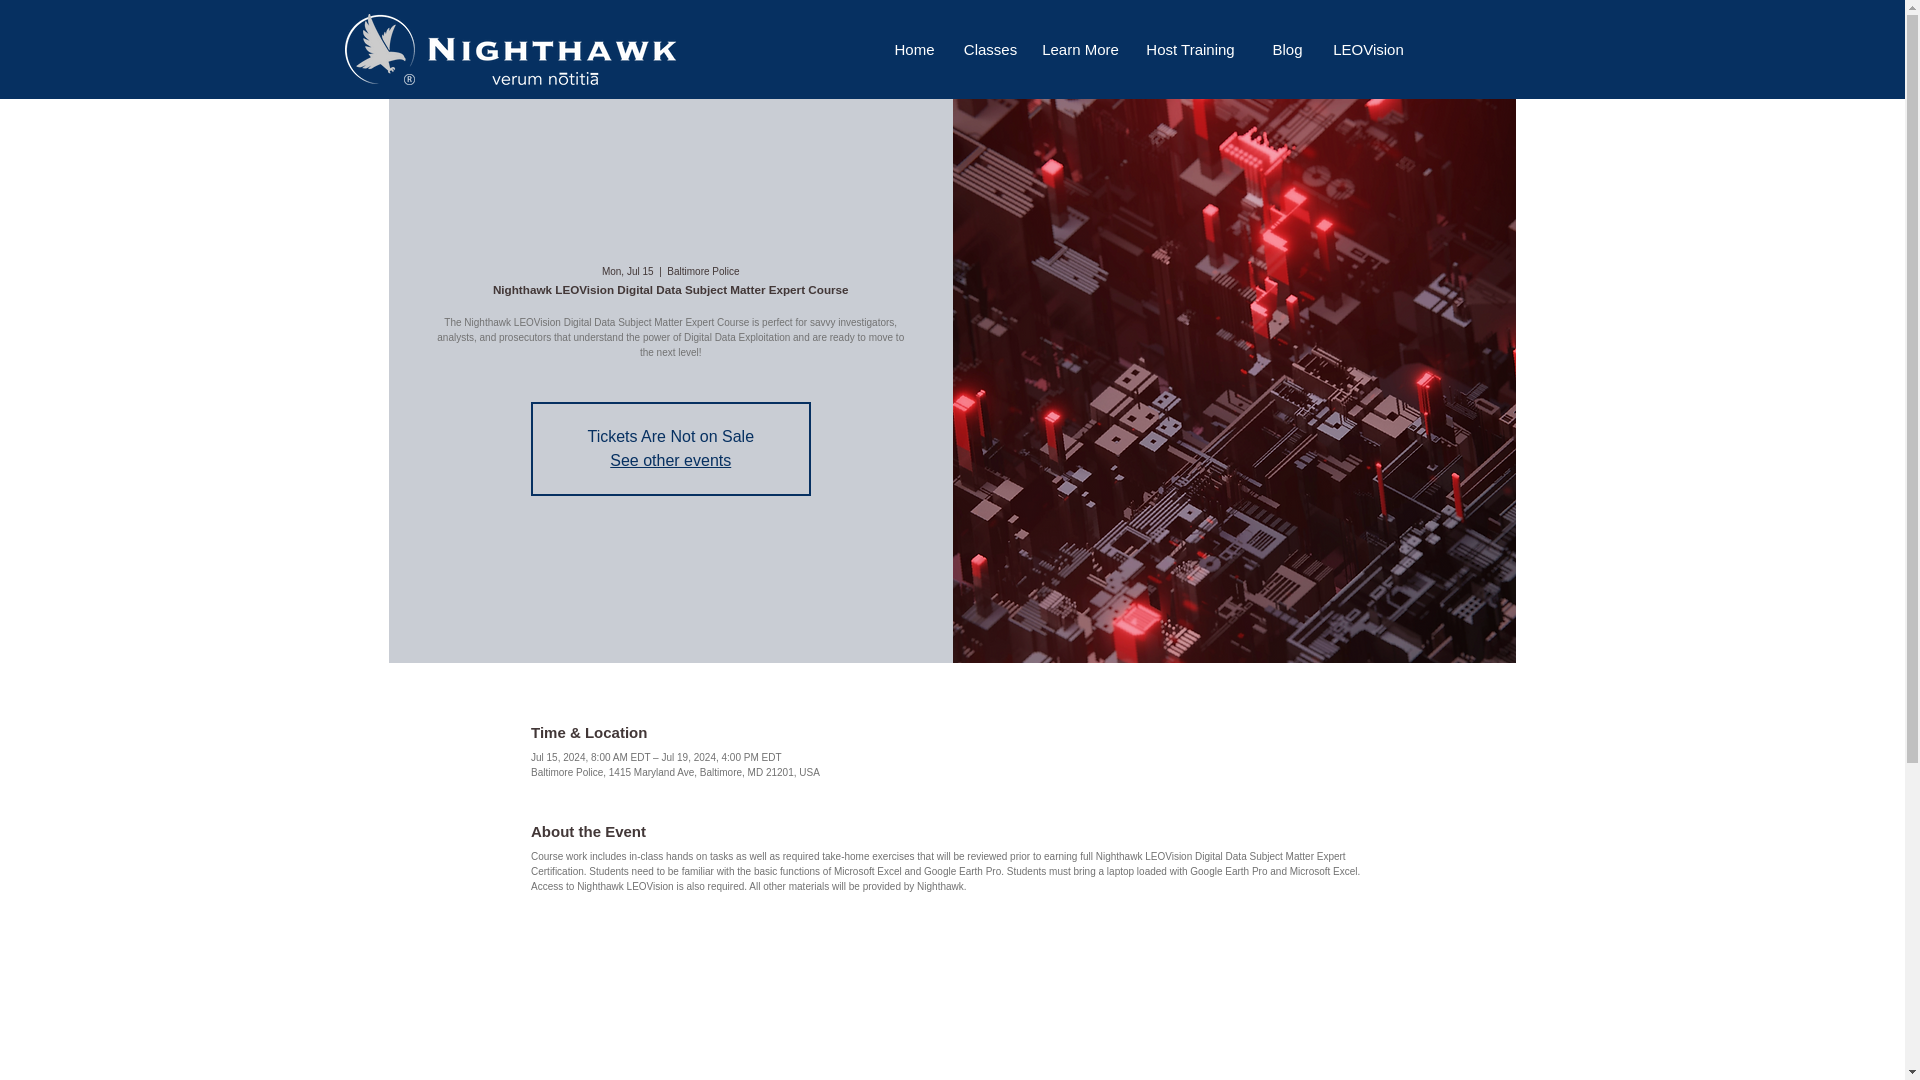 This screenshot has height=1080, width=1920. What do you see at coordinates (670, 460) in the screenshot?
I see `See other events` at bounding box center [670, 460].